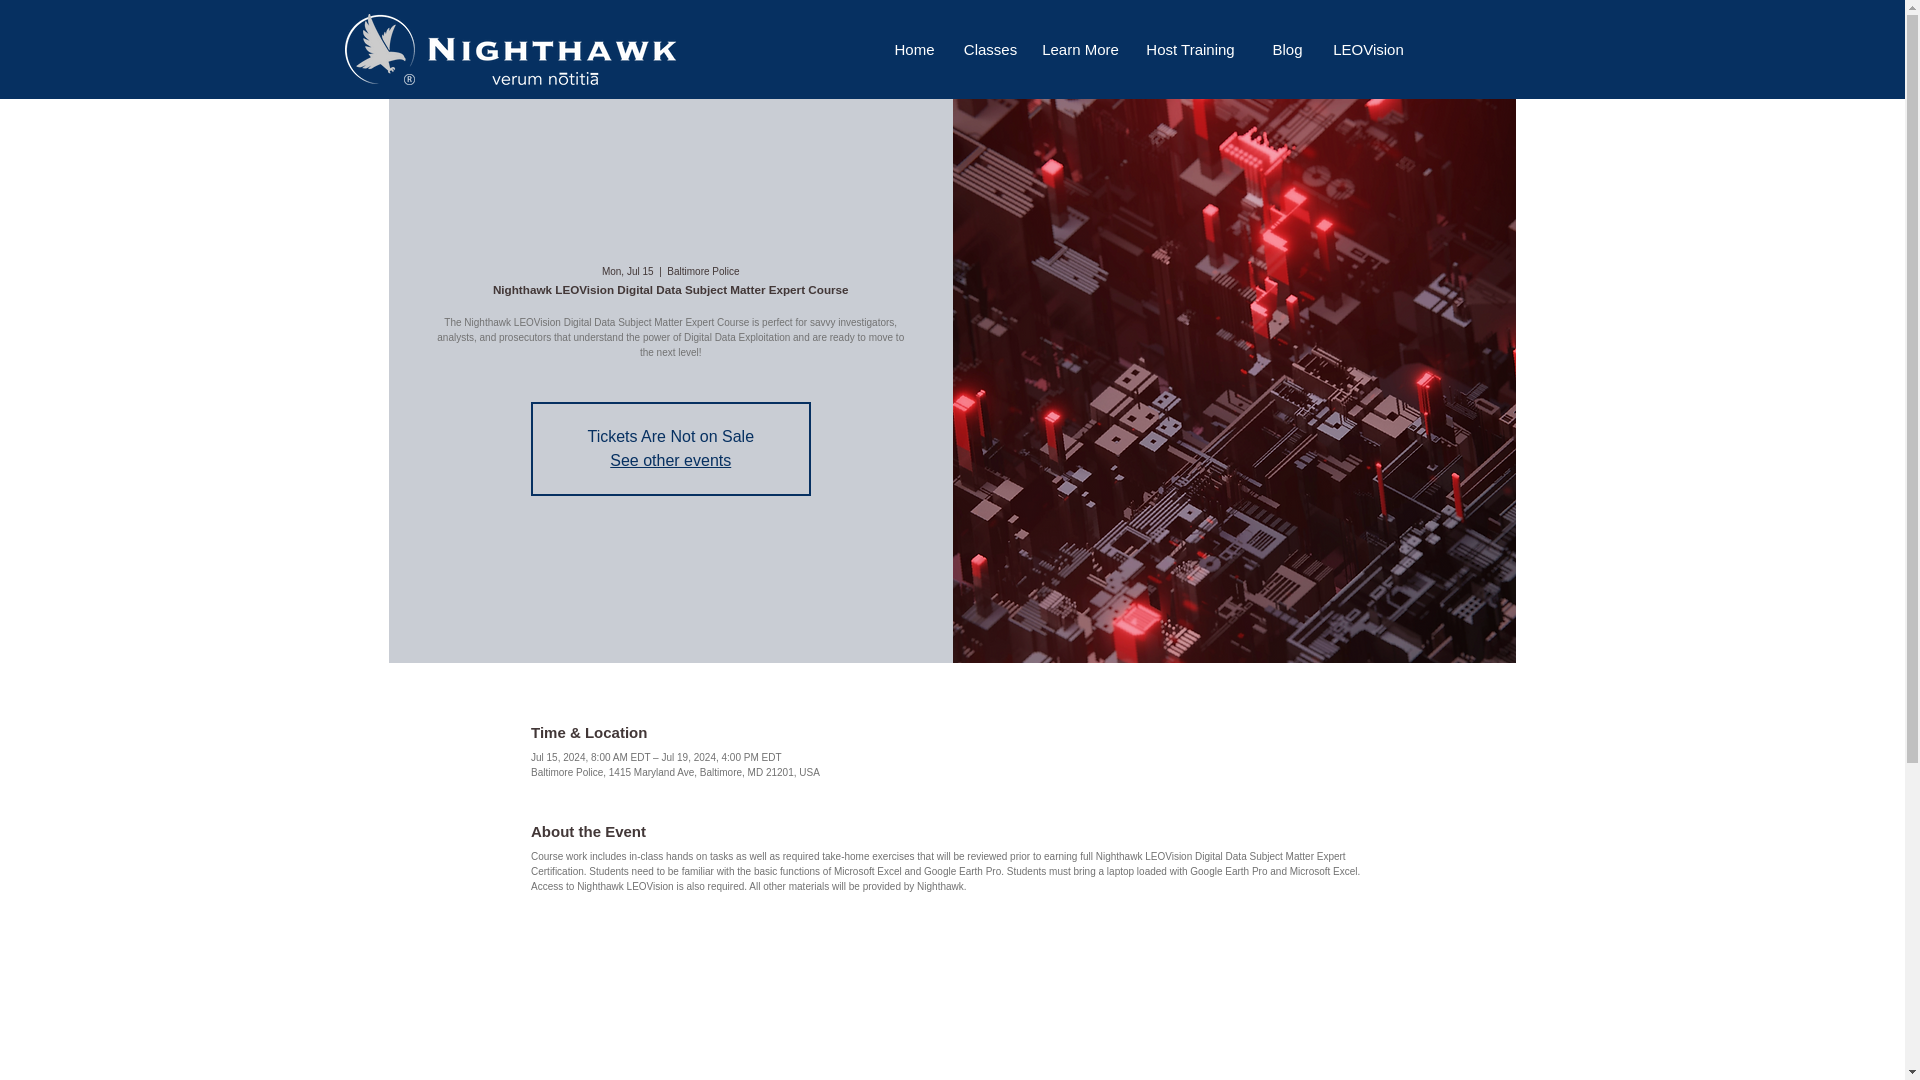 This screenshot has height=1080, width=1920. What do you see at coordinates (670, 460) in the screenshot?
I see `See other events` at bounding box center [670, 460].